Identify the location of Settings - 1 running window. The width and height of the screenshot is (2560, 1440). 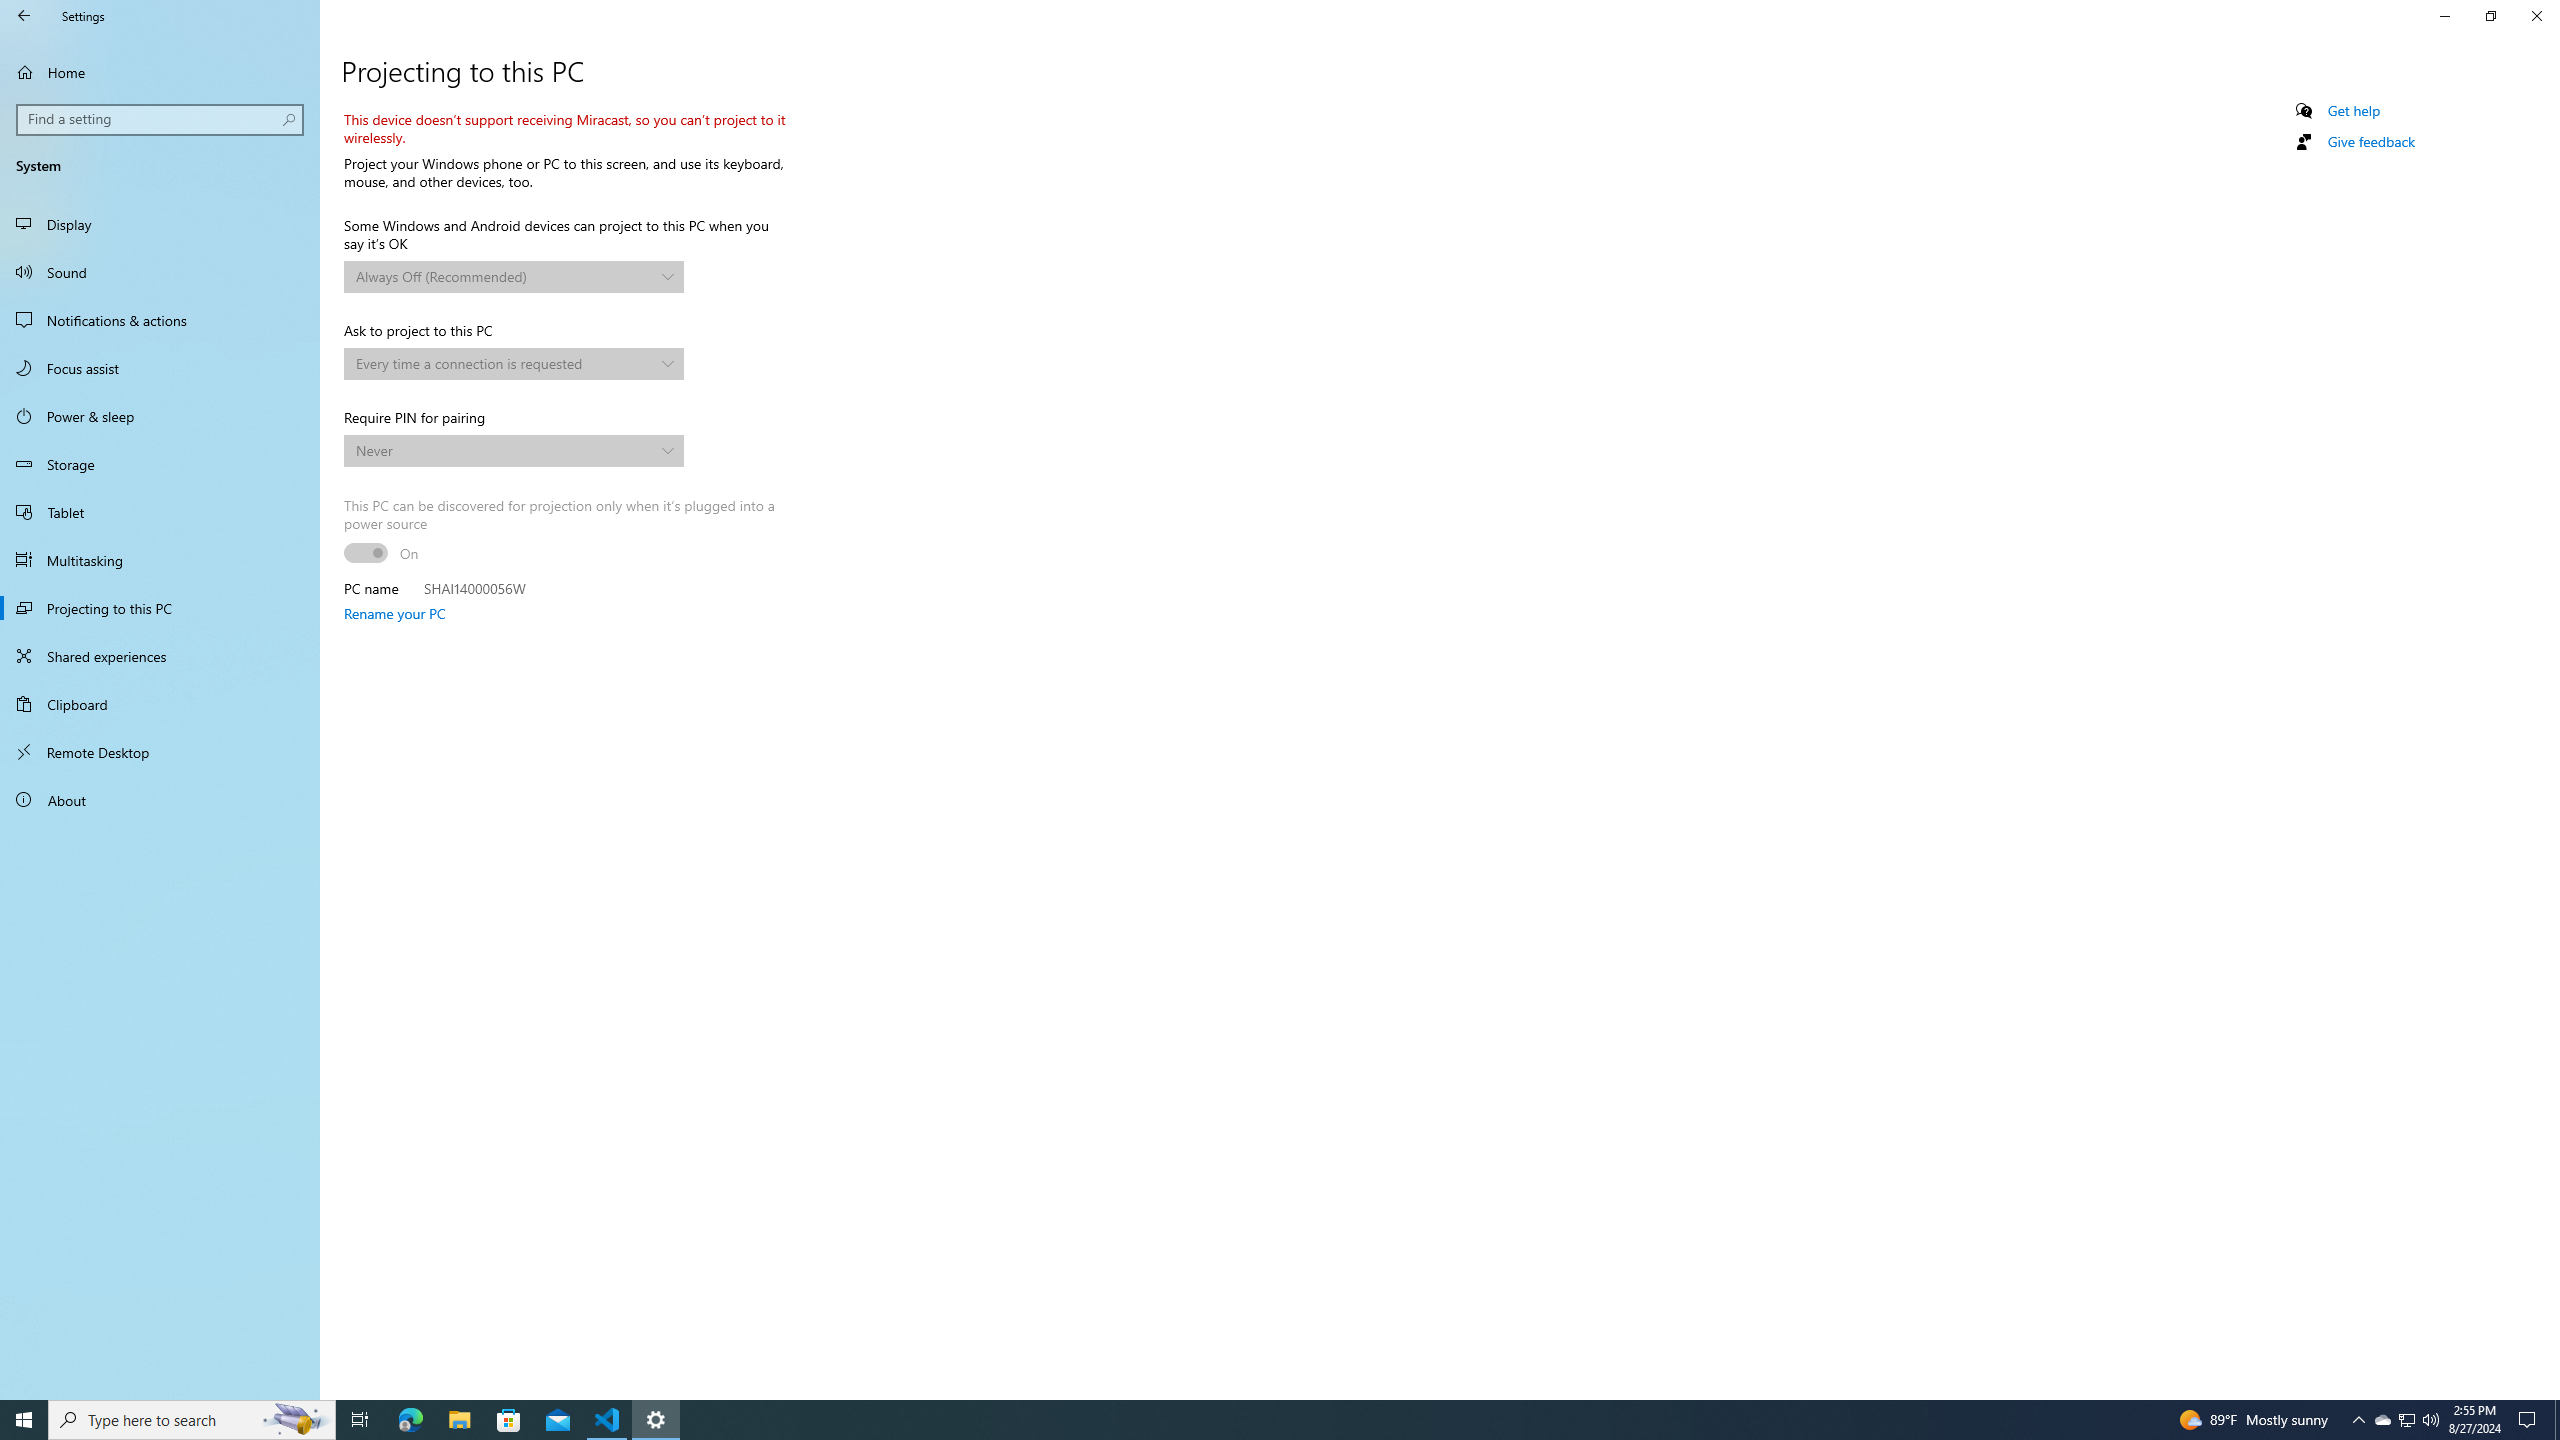
(656, 1420).